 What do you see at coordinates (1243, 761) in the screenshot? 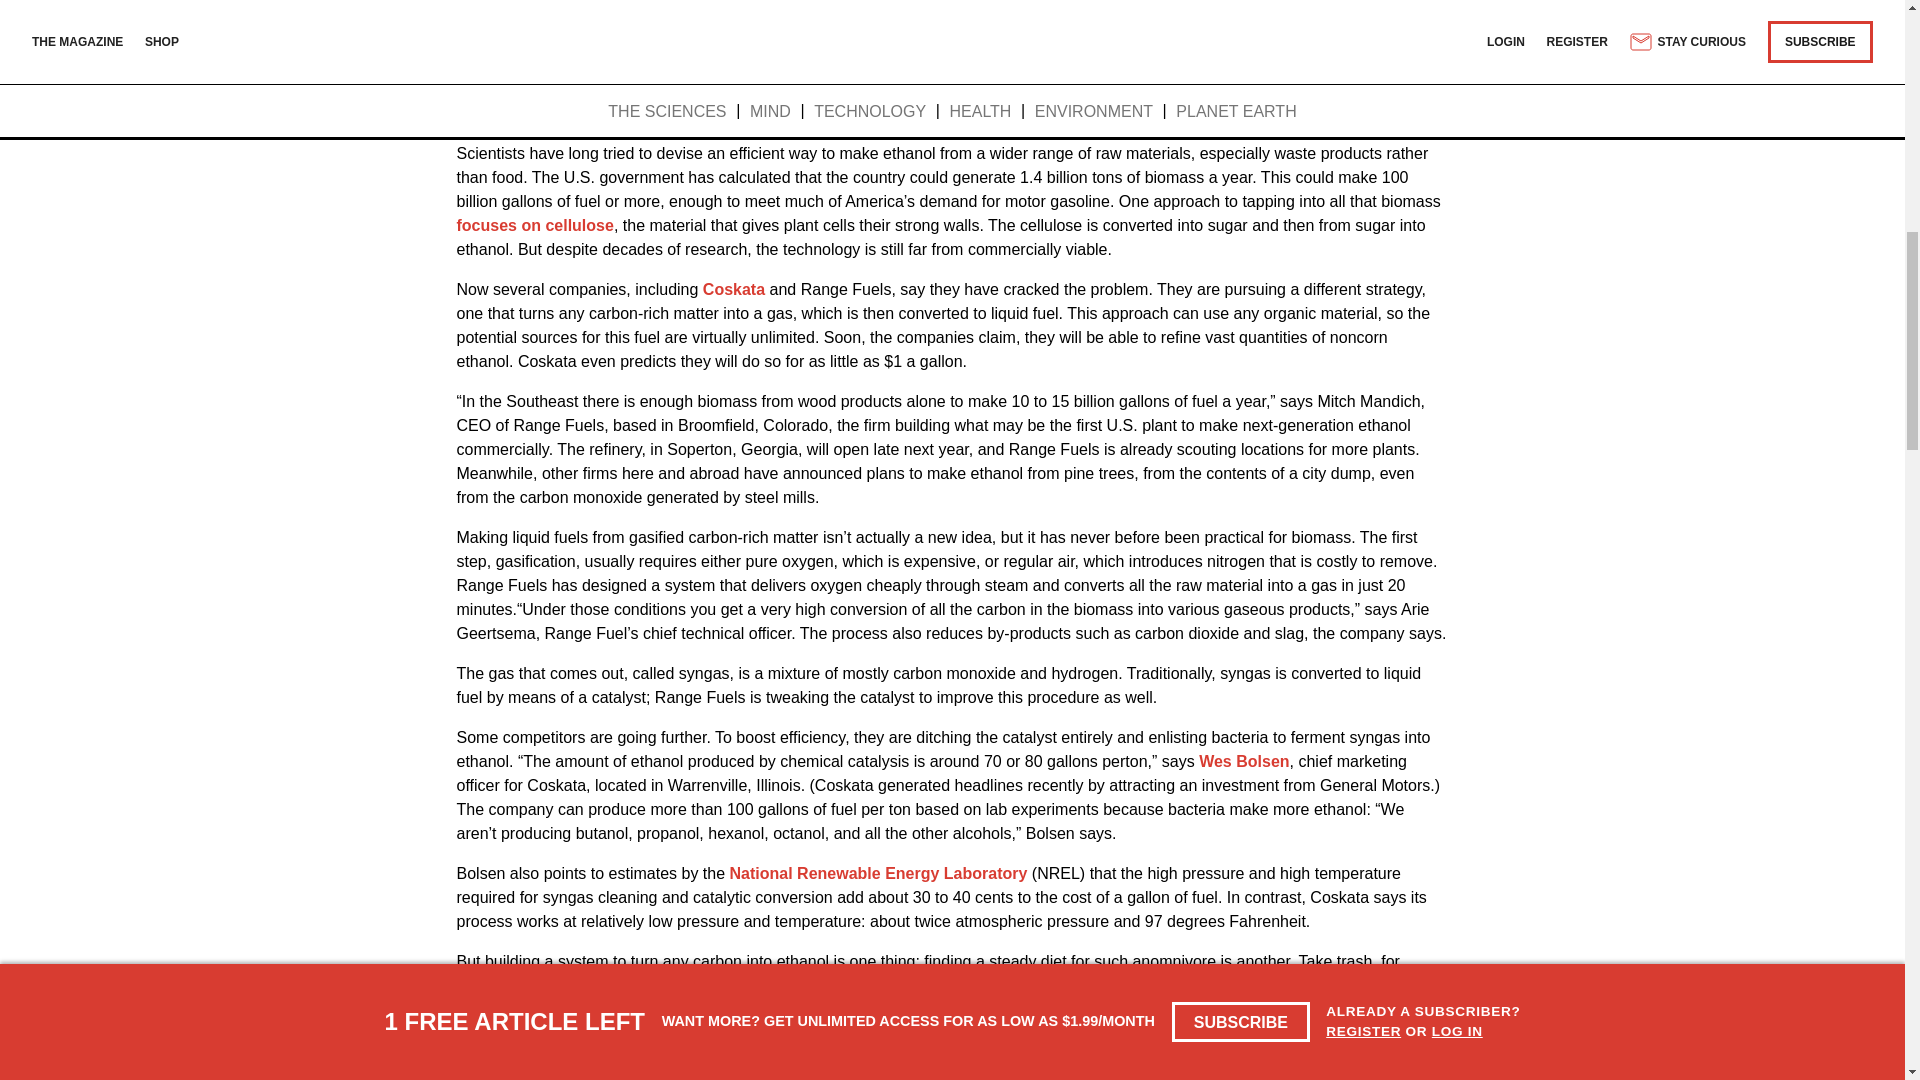
I see `Wes Bolsen` at bounding box center [1243, 761].